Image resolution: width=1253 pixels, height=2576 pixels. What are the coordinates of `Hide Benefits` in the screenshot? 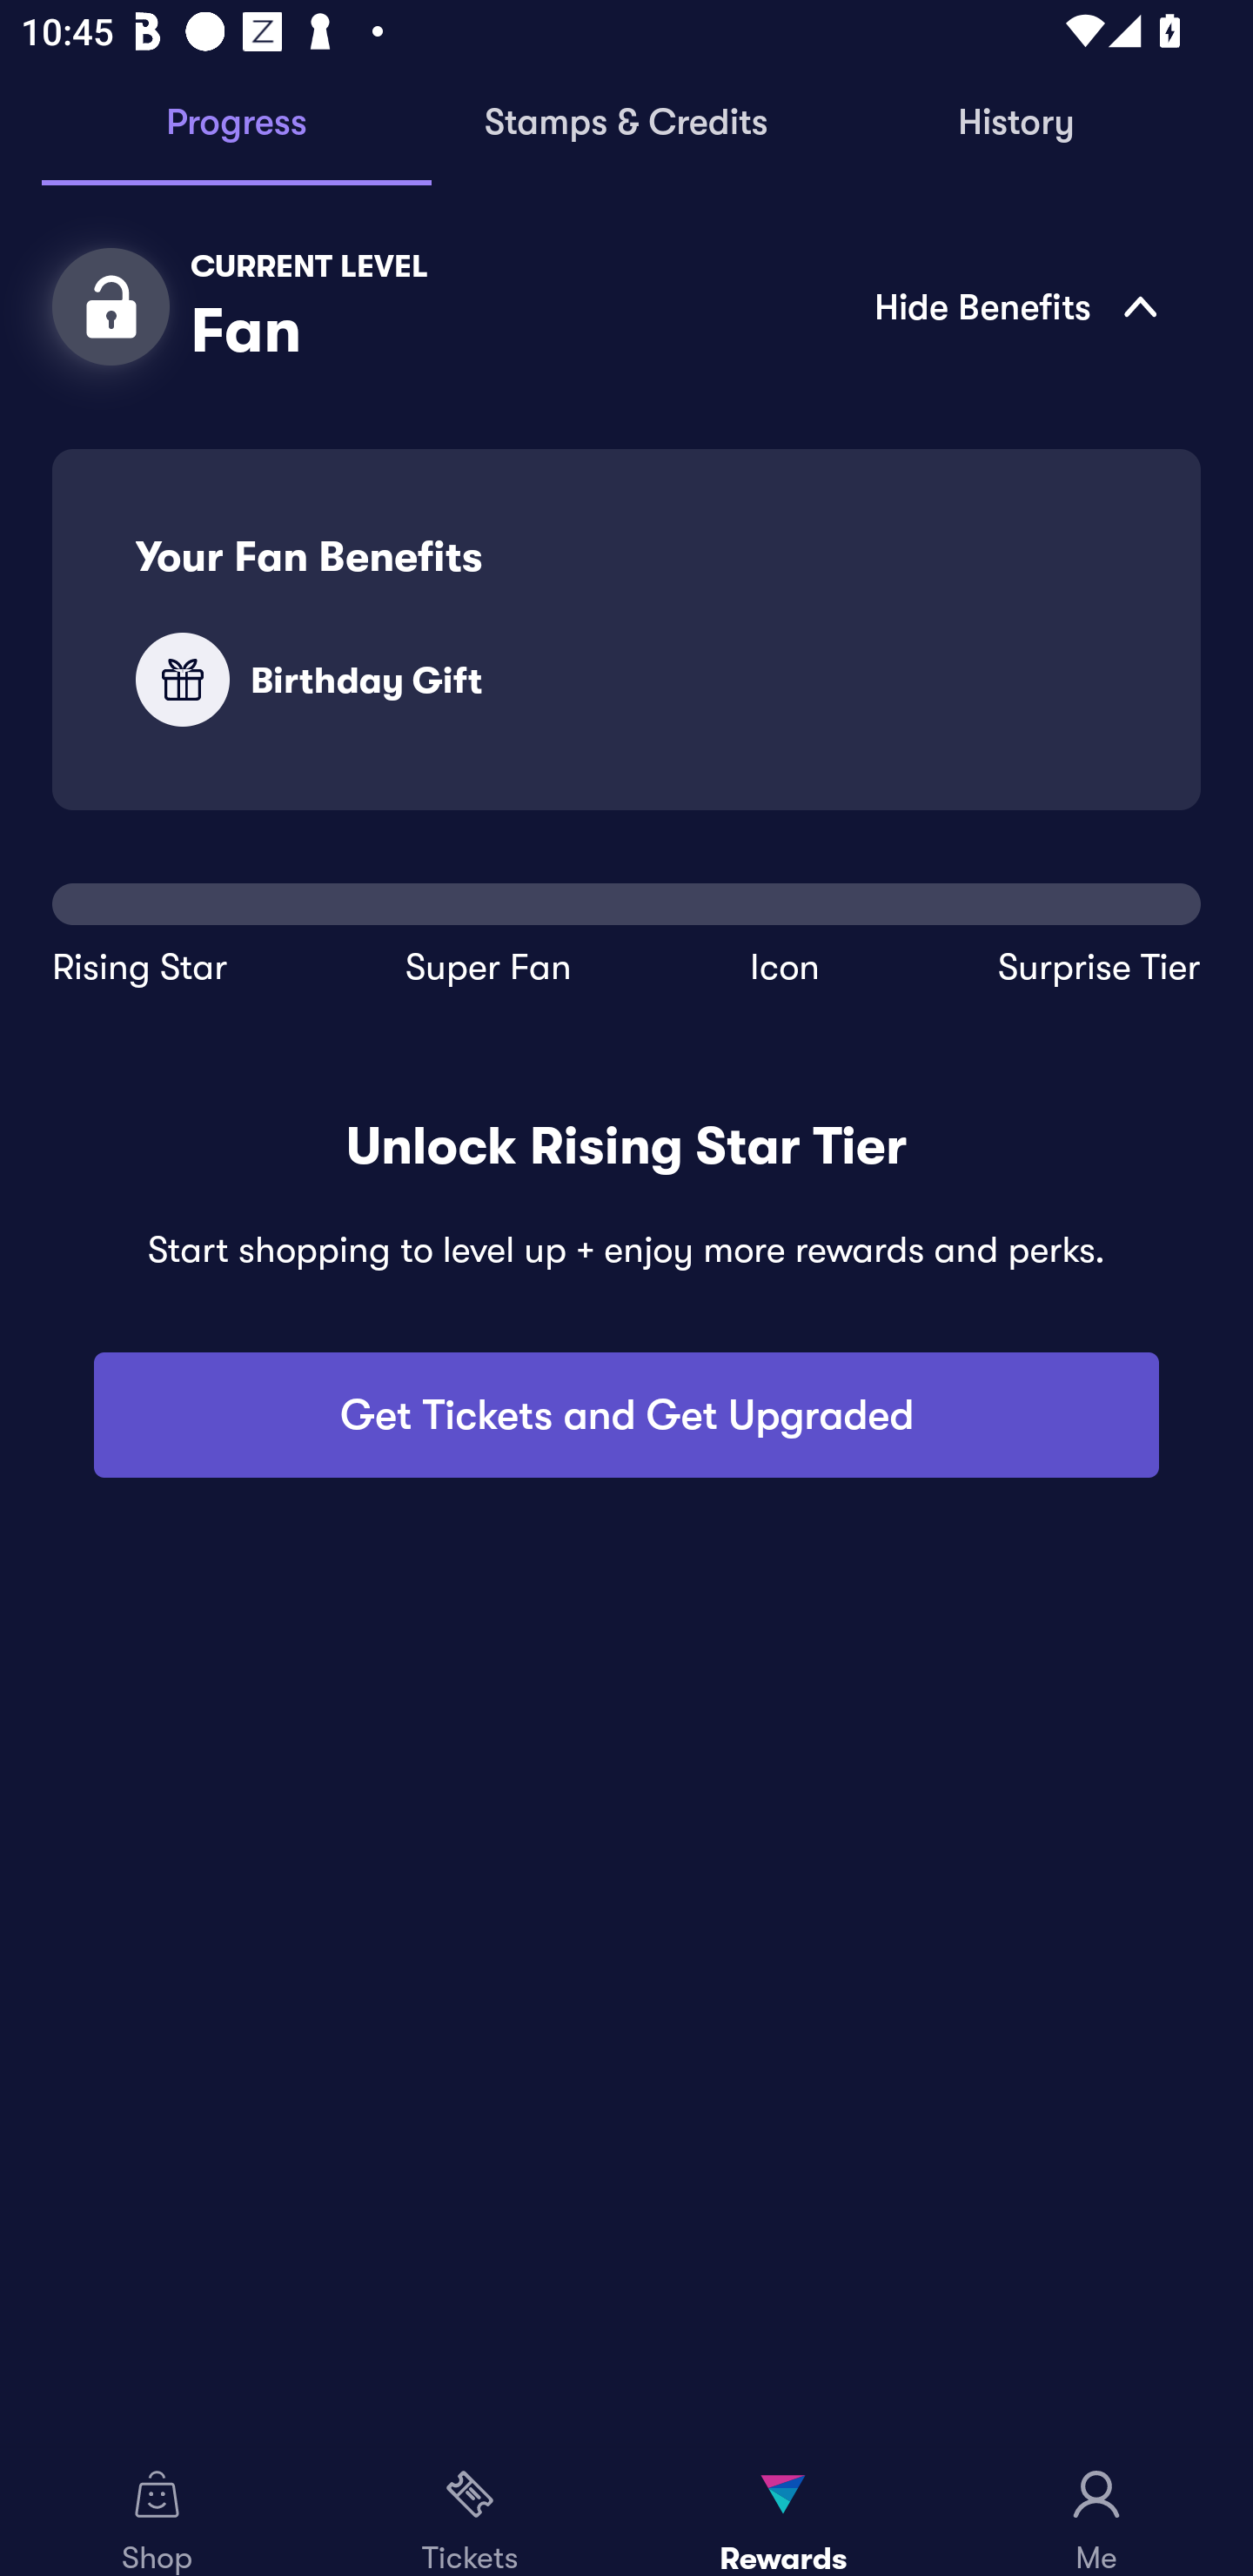 It's located at (824, 306).